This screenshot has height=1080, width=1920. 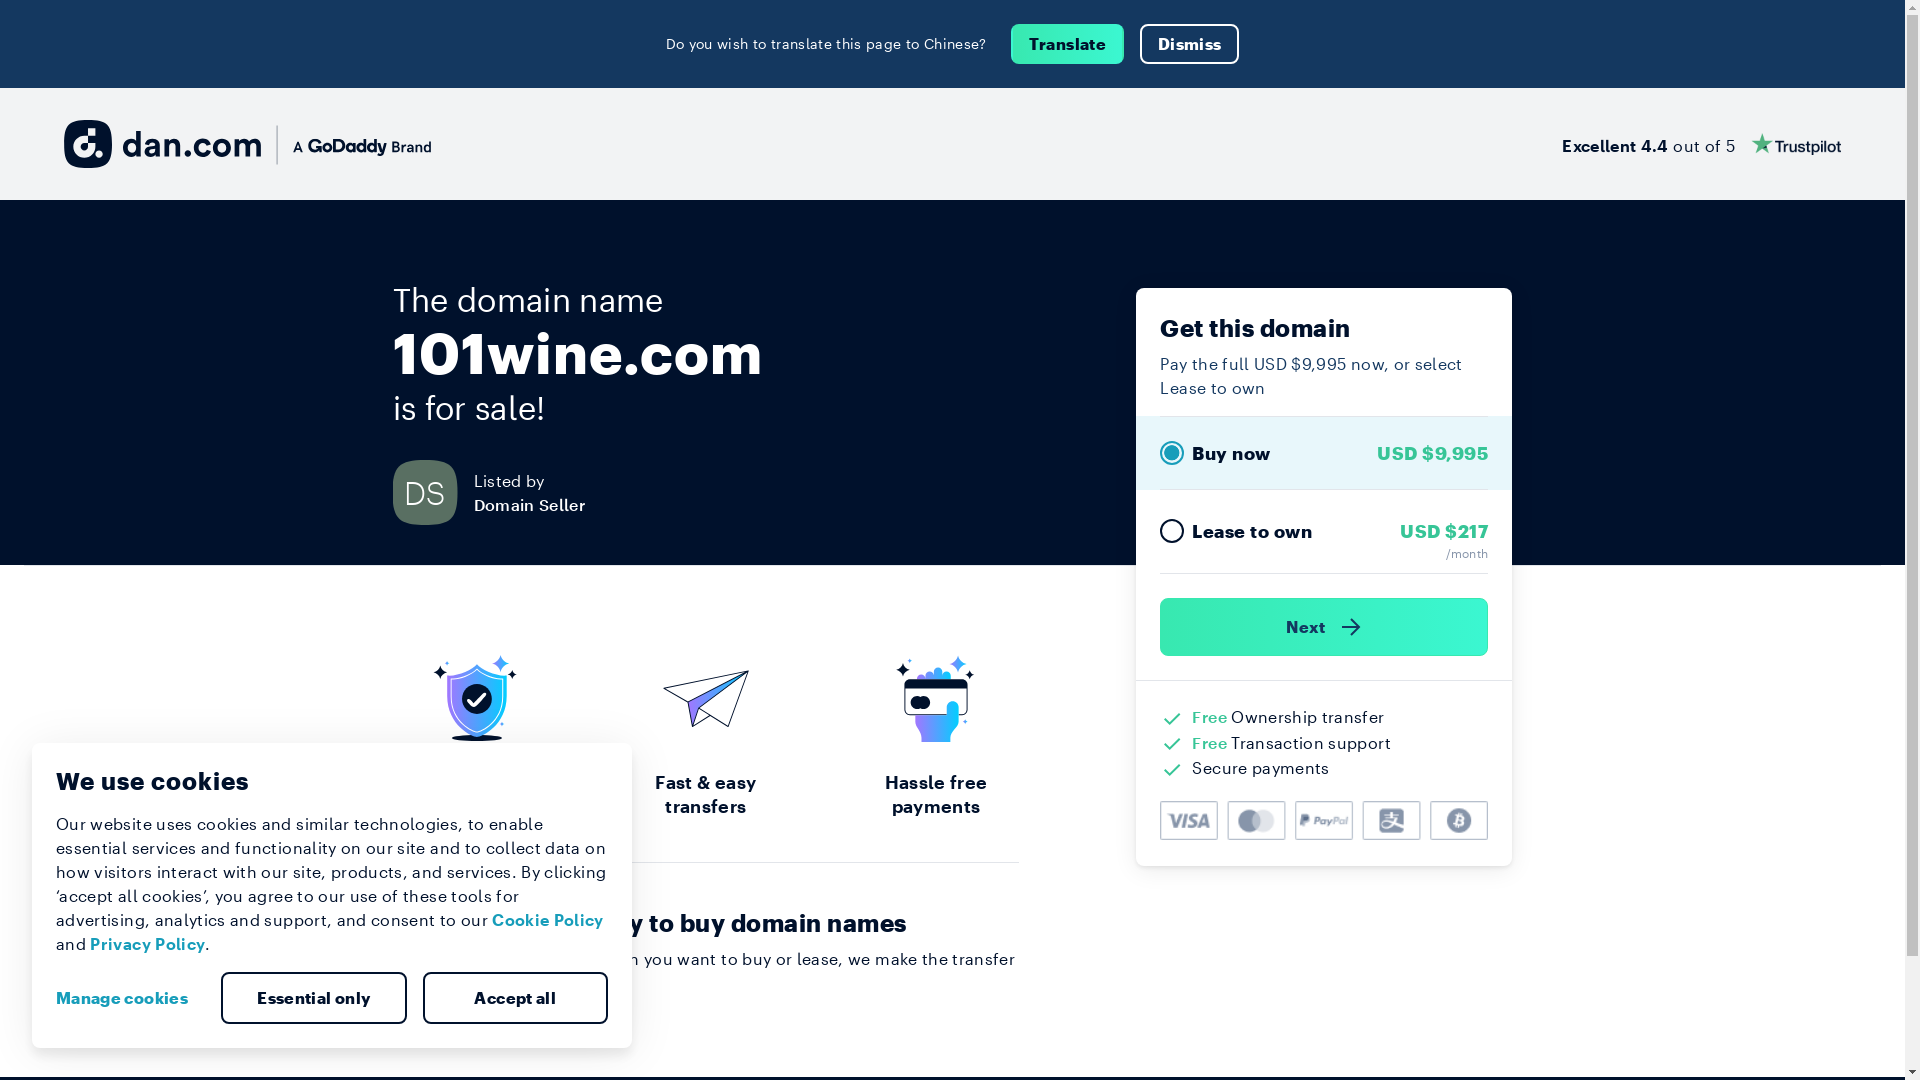 What do you see at coordinates (148, 944) in the screenshot?
I see `Privacy Policy` at bounding box center [148, 944].